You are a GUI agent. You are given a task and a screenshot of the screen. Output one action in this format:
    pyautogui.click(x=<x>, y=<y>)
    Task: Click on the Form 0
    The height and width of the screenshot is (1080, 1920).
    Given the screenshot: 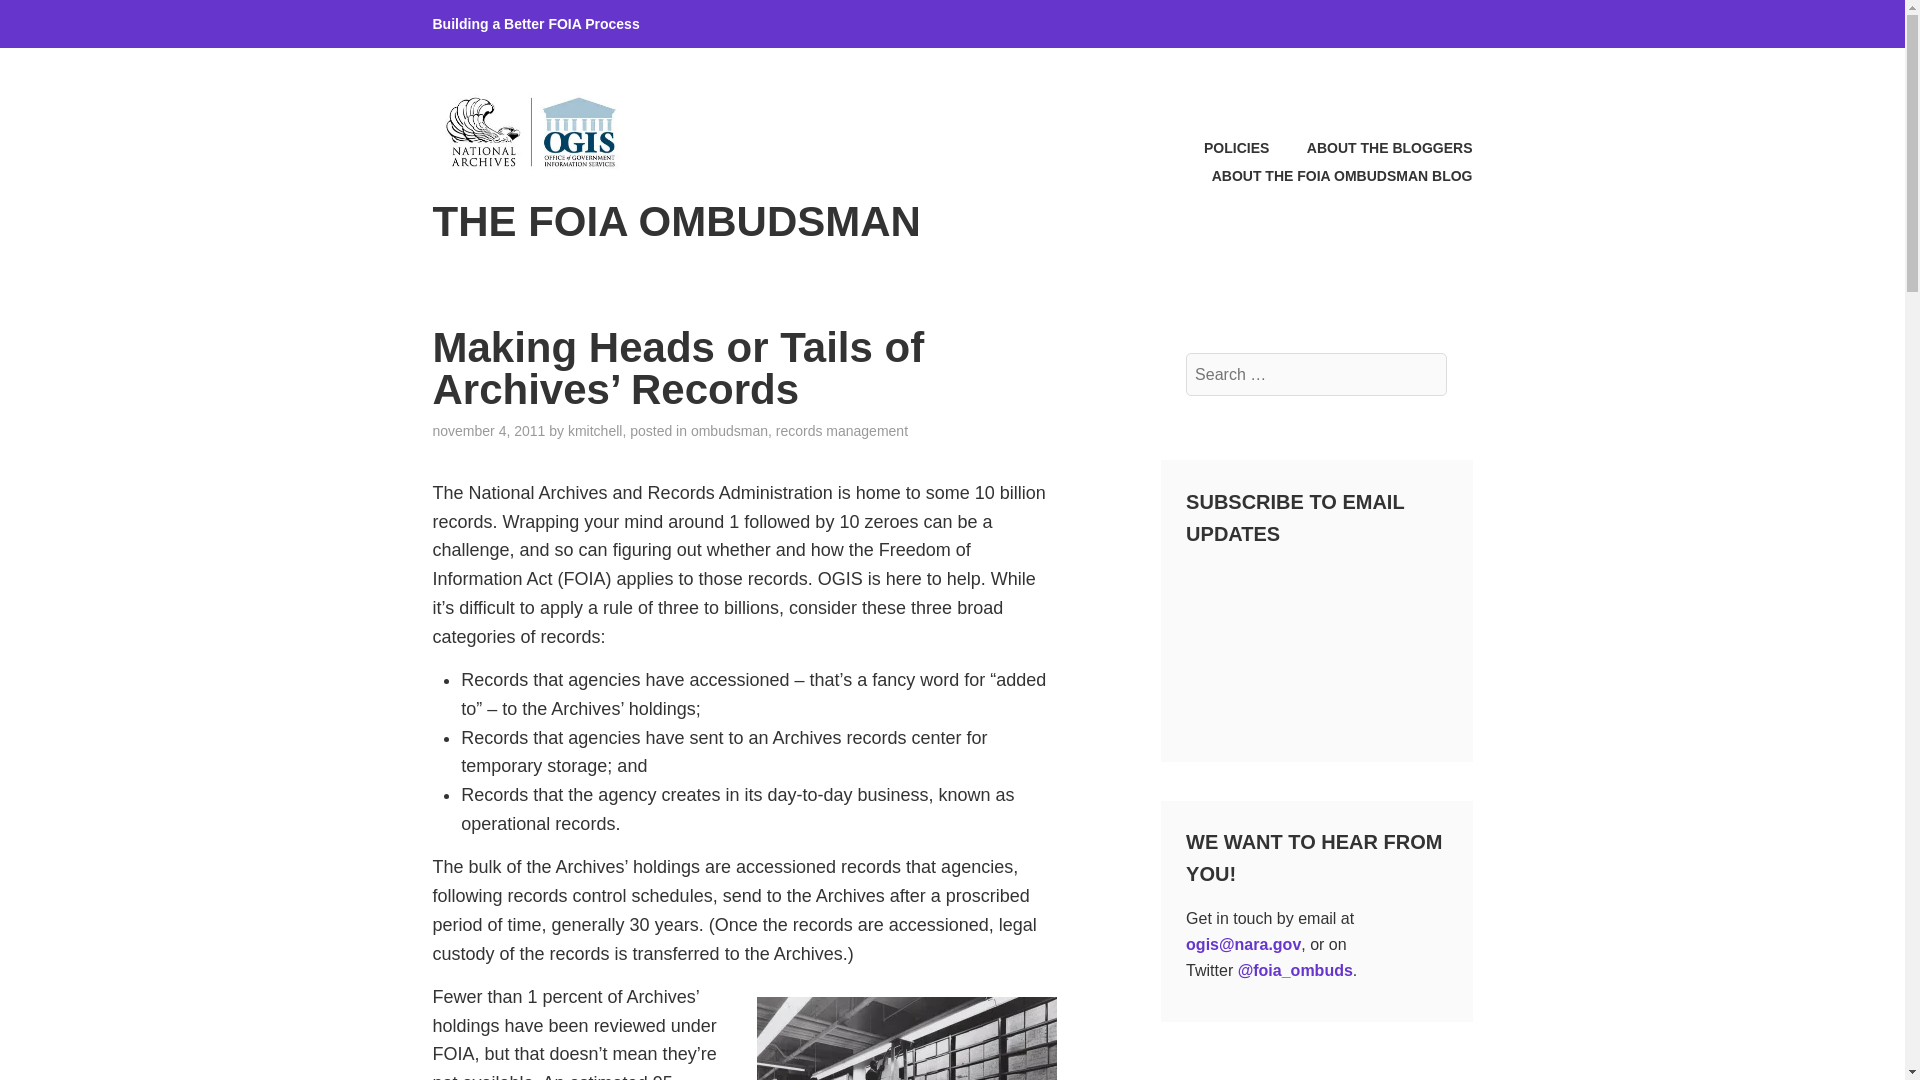 What is the action you would take?
    pyautogui.click(x=1316, y=644)
    